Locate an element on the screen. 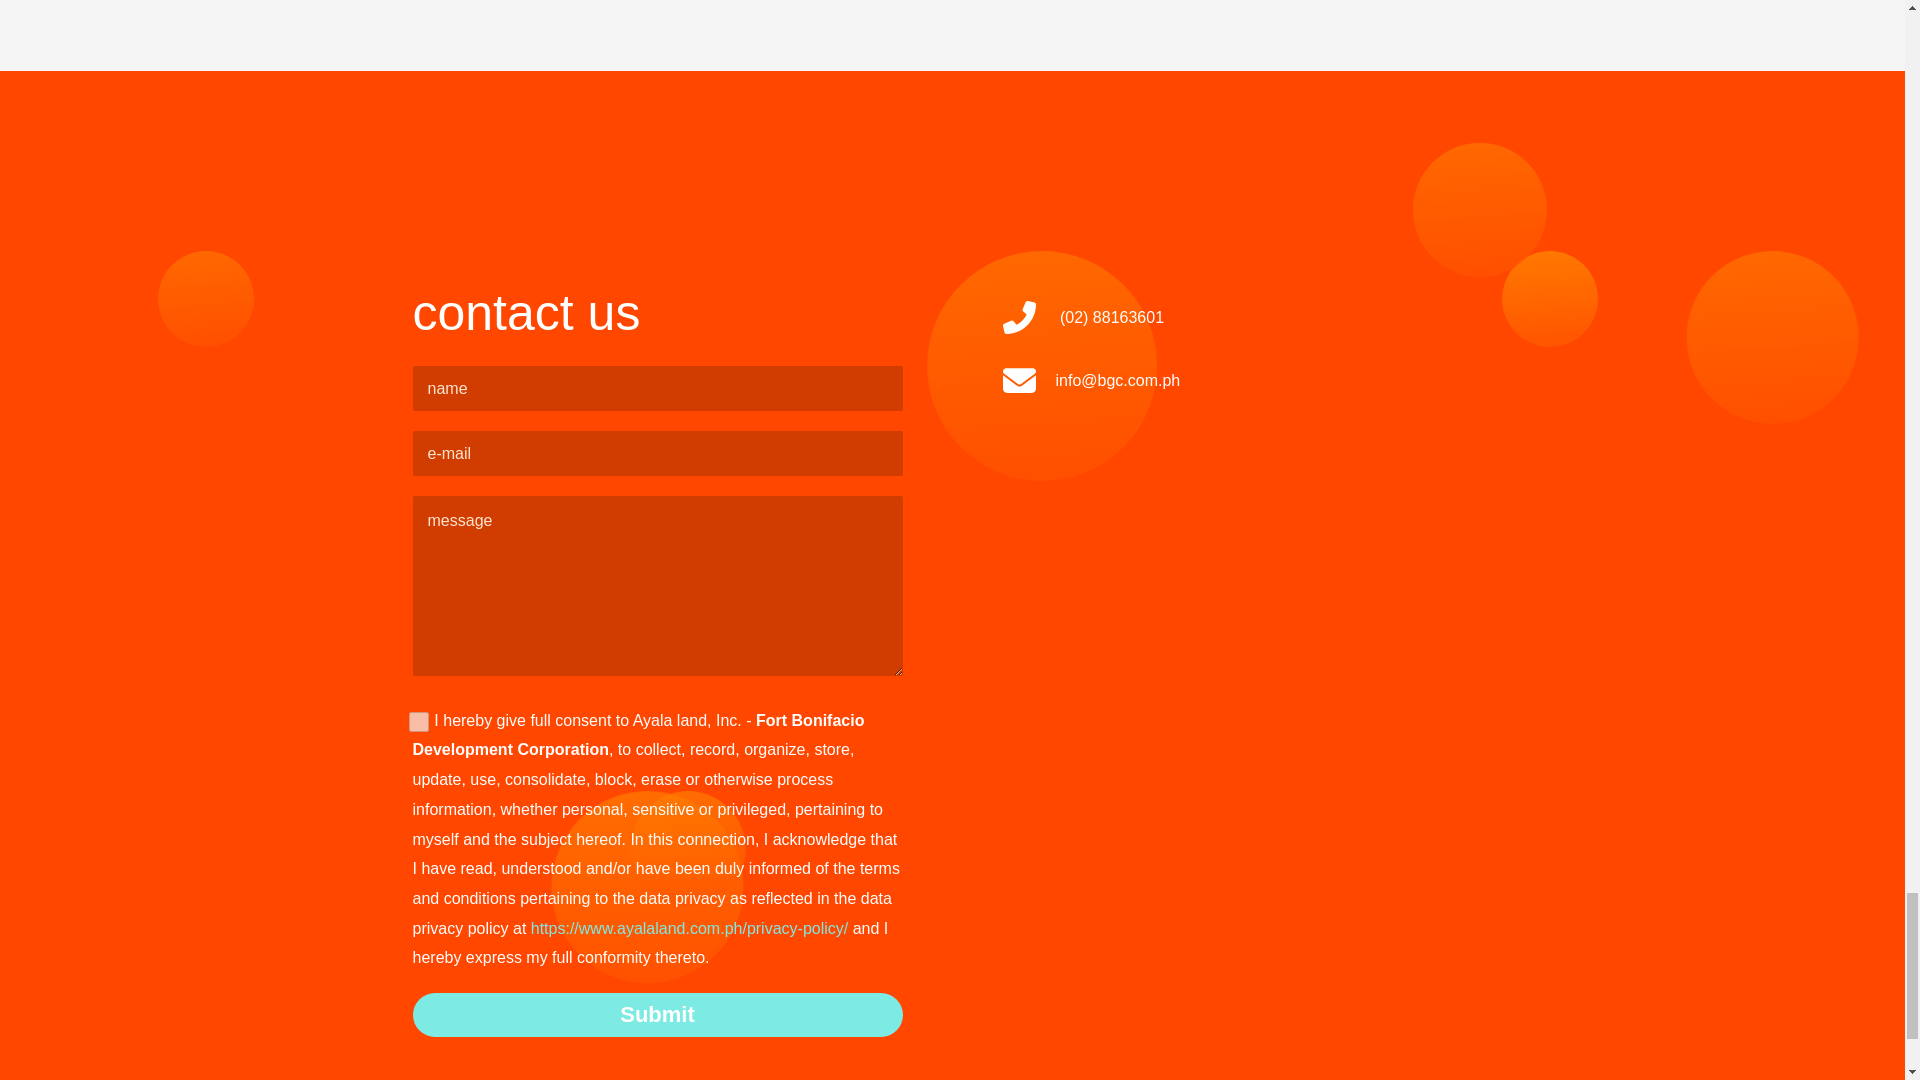  Central Bark BGC is located at coordinates (1838, 2).